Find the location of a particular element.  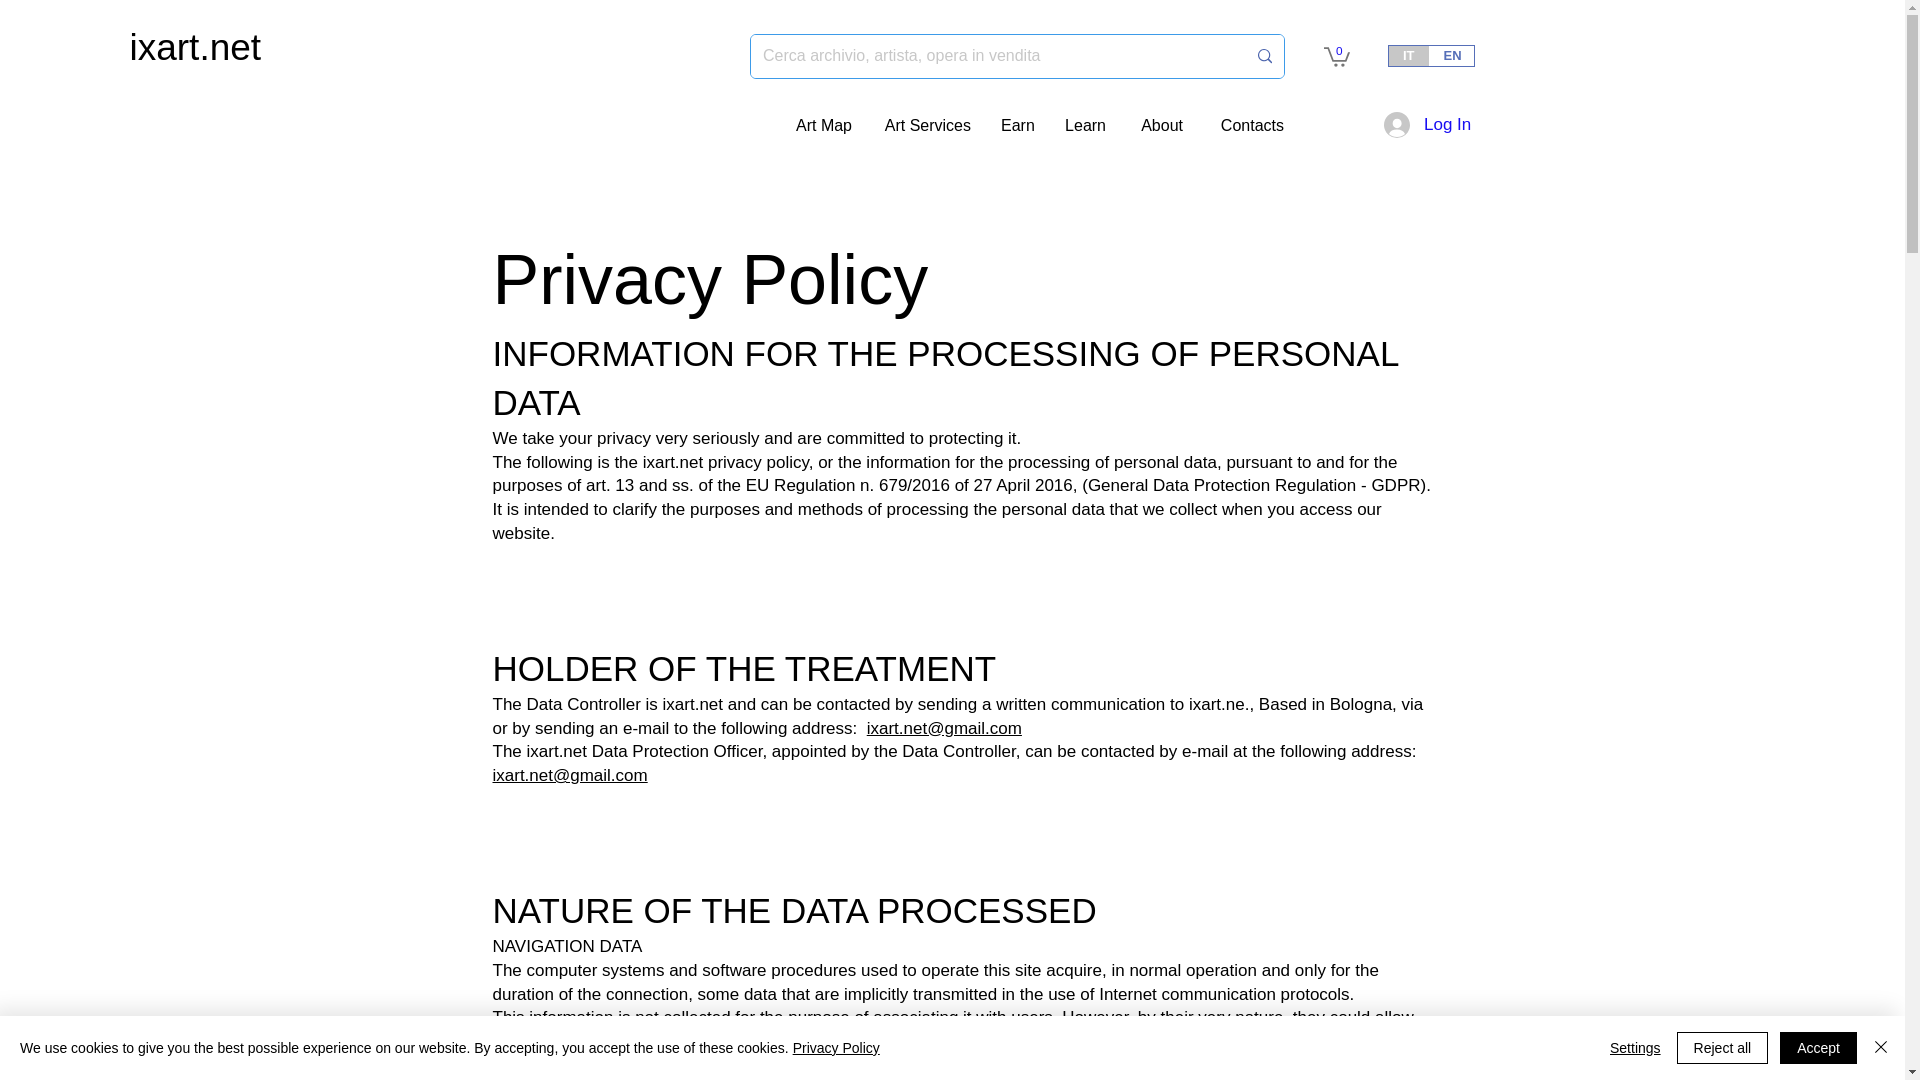

Art Map is located at coordinates (823, 126).